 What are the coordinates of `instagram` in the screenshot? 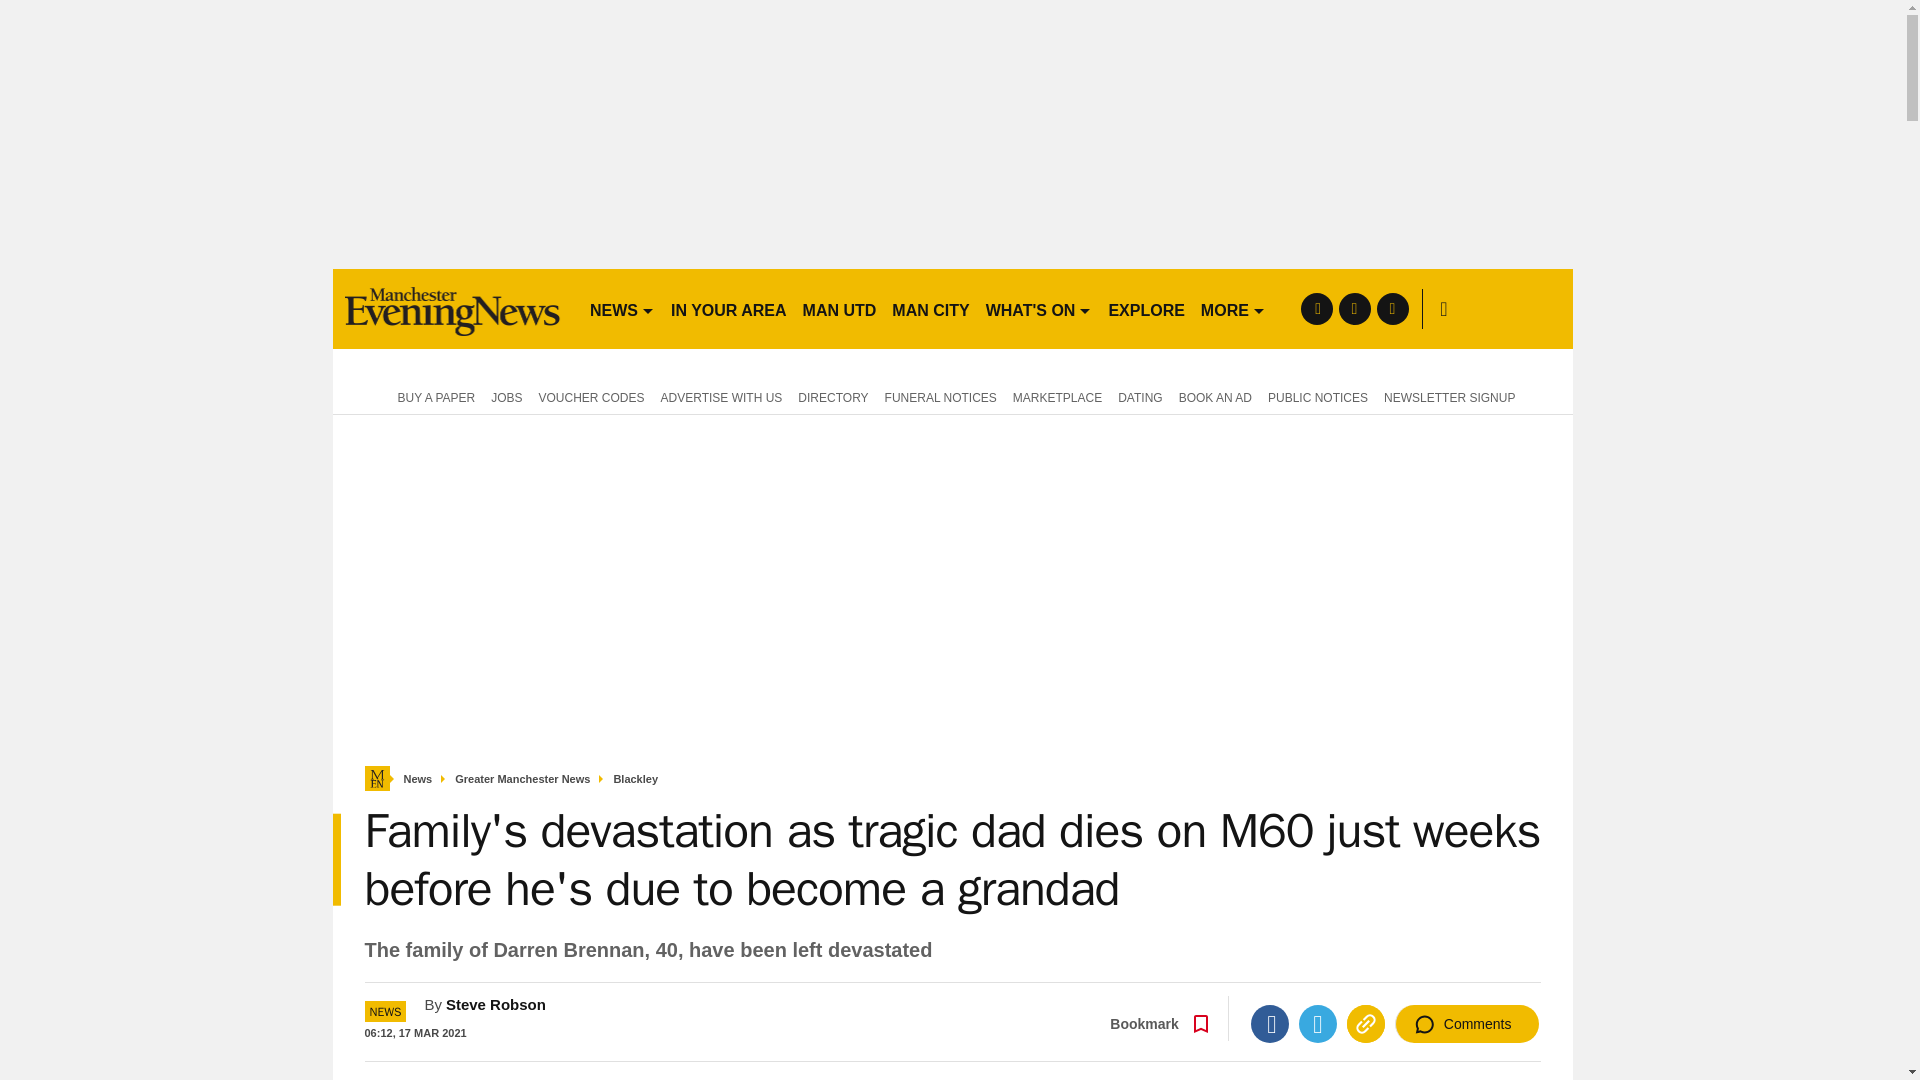 It's located at (1392, 308).